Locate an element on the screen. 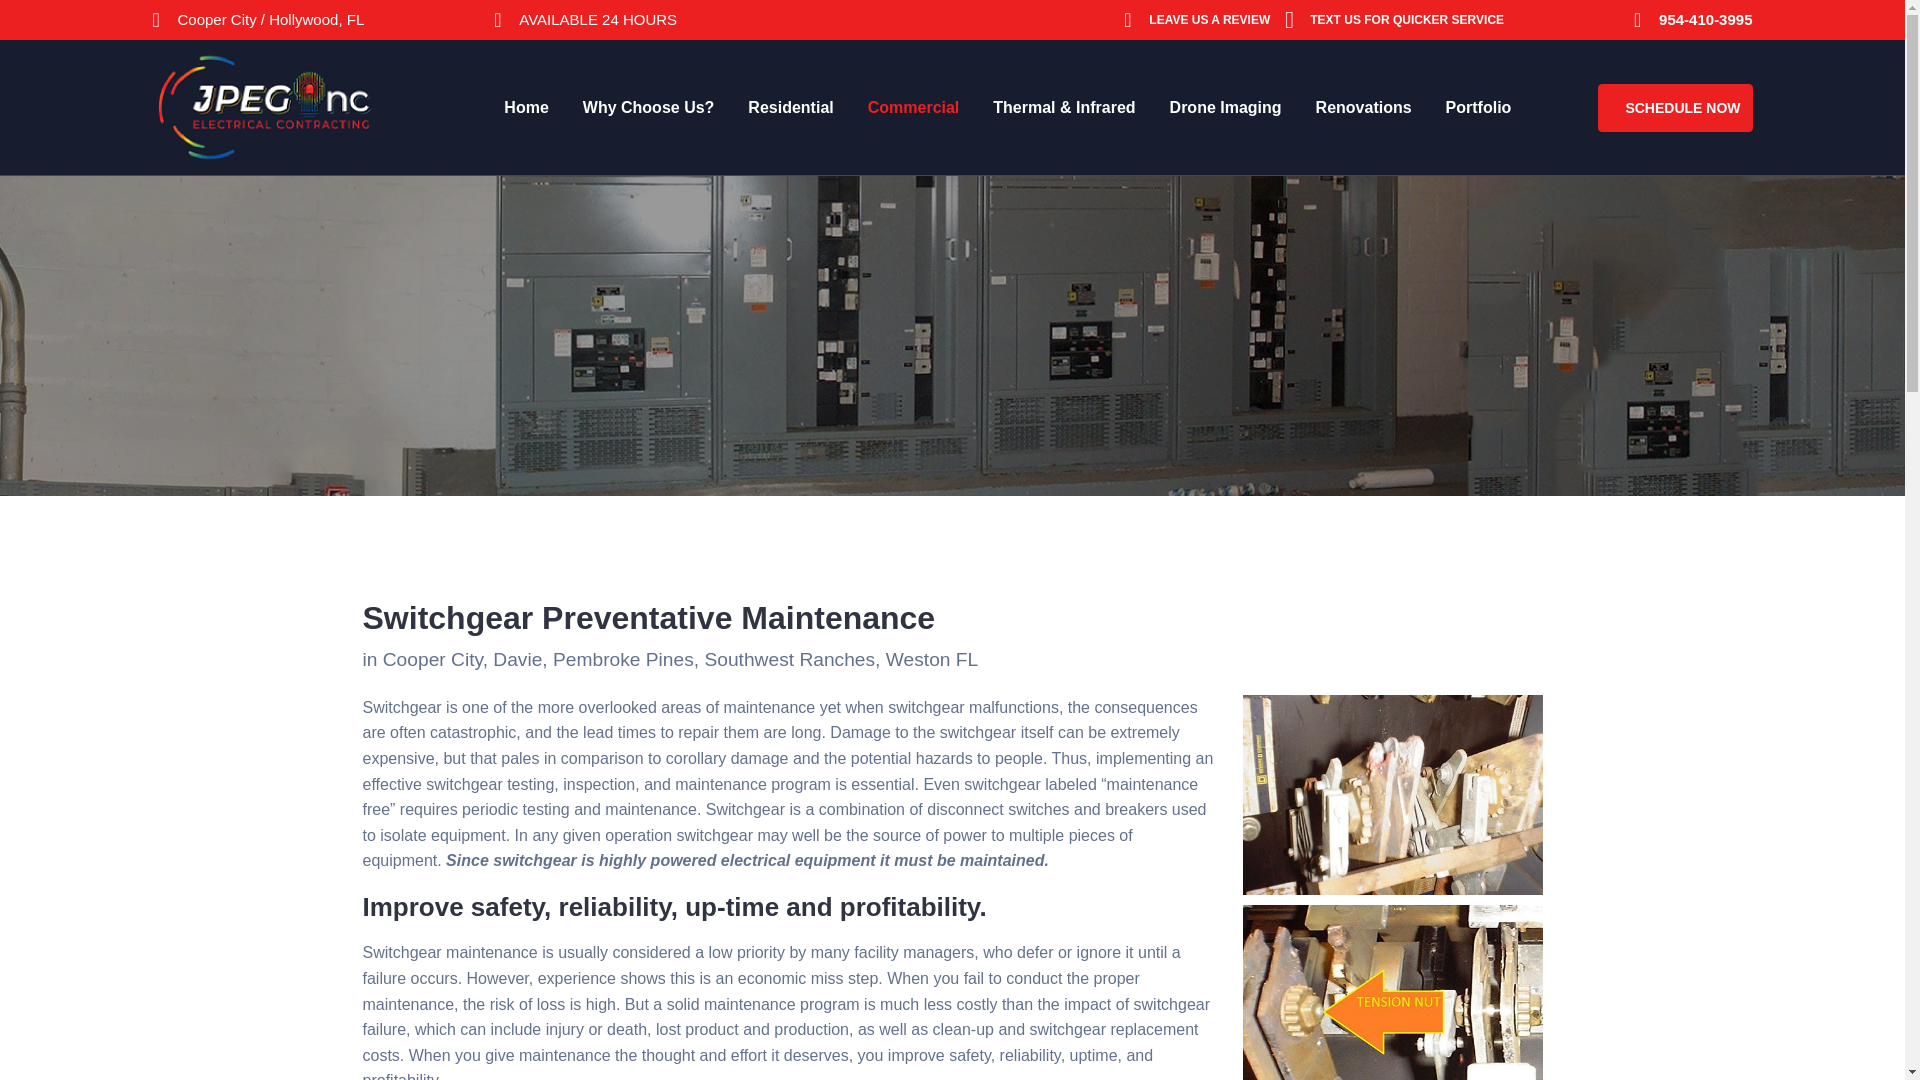 This screenshot has height=1080, width=1920. Why Choose Us? is located at coordinates (648, 108).